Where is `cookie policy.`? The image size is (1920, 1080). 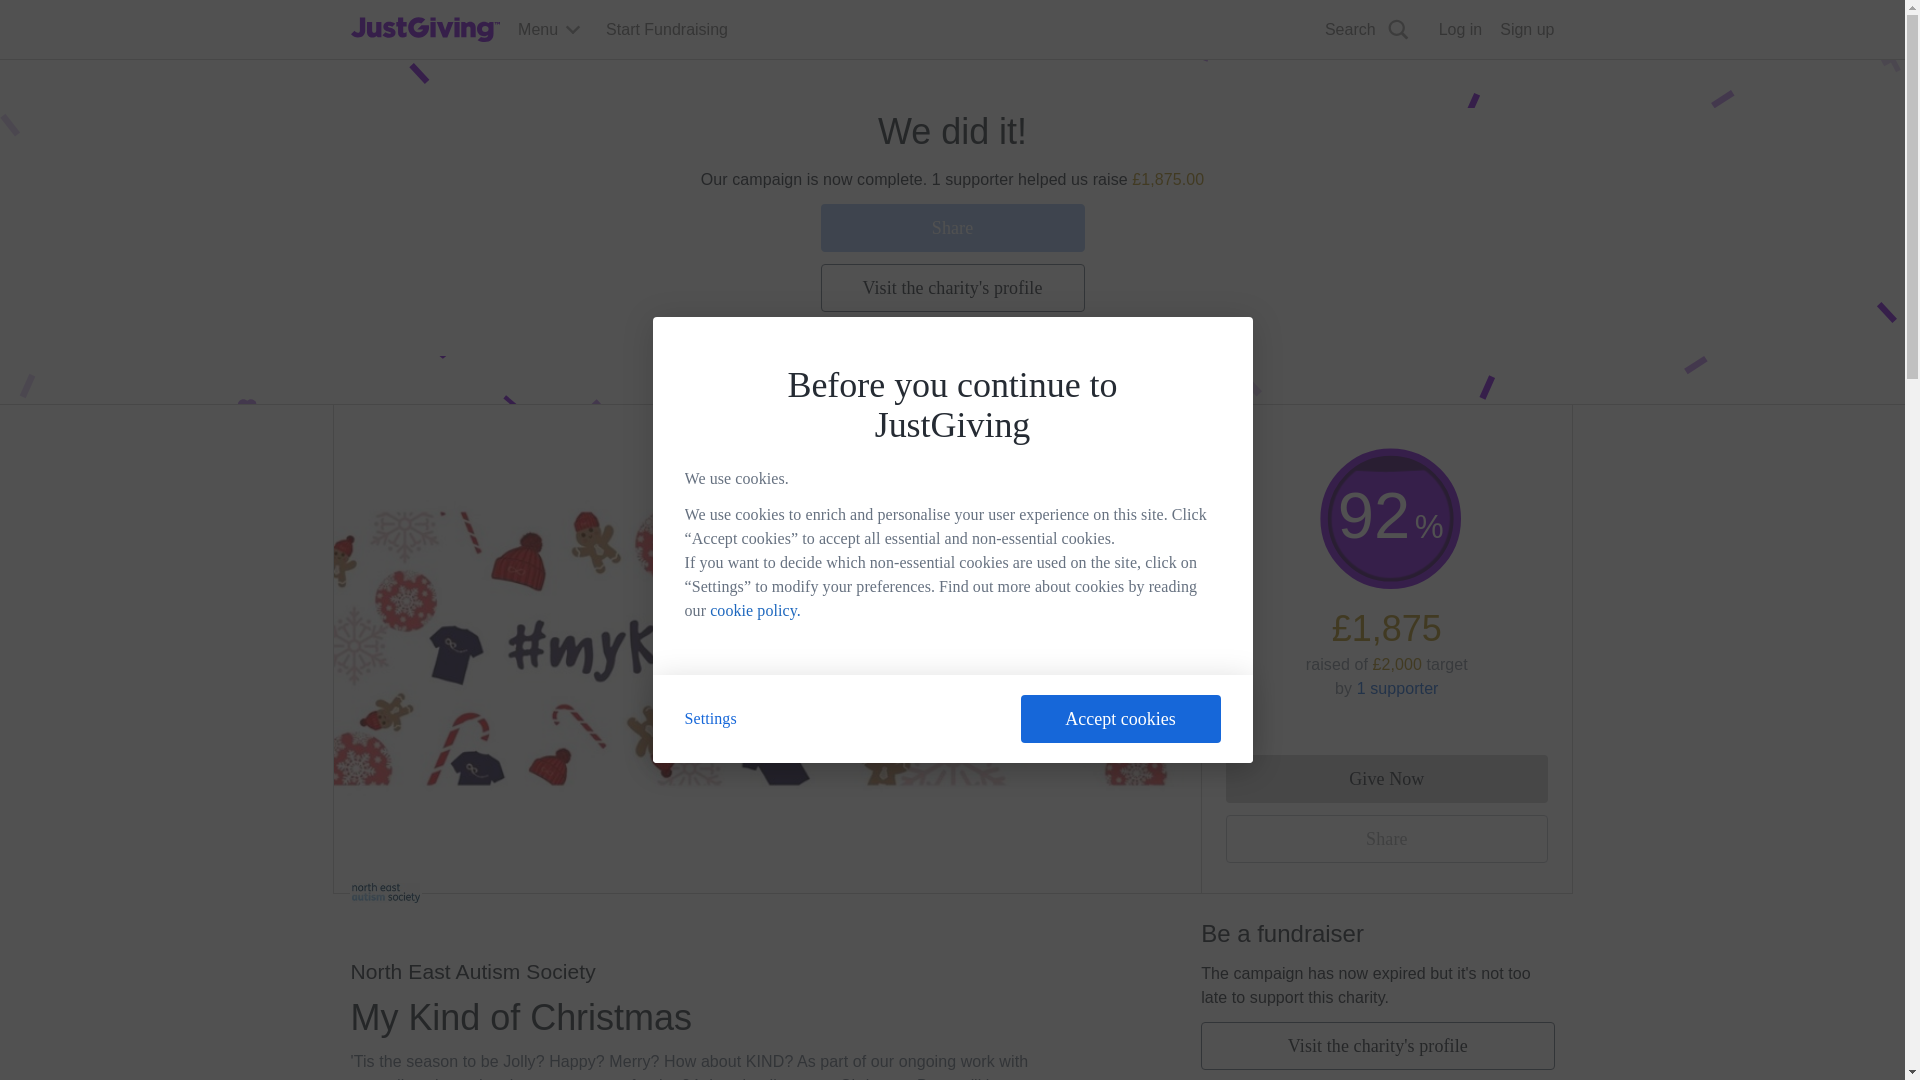 cookie policy. is located at coordinates (755, 610).